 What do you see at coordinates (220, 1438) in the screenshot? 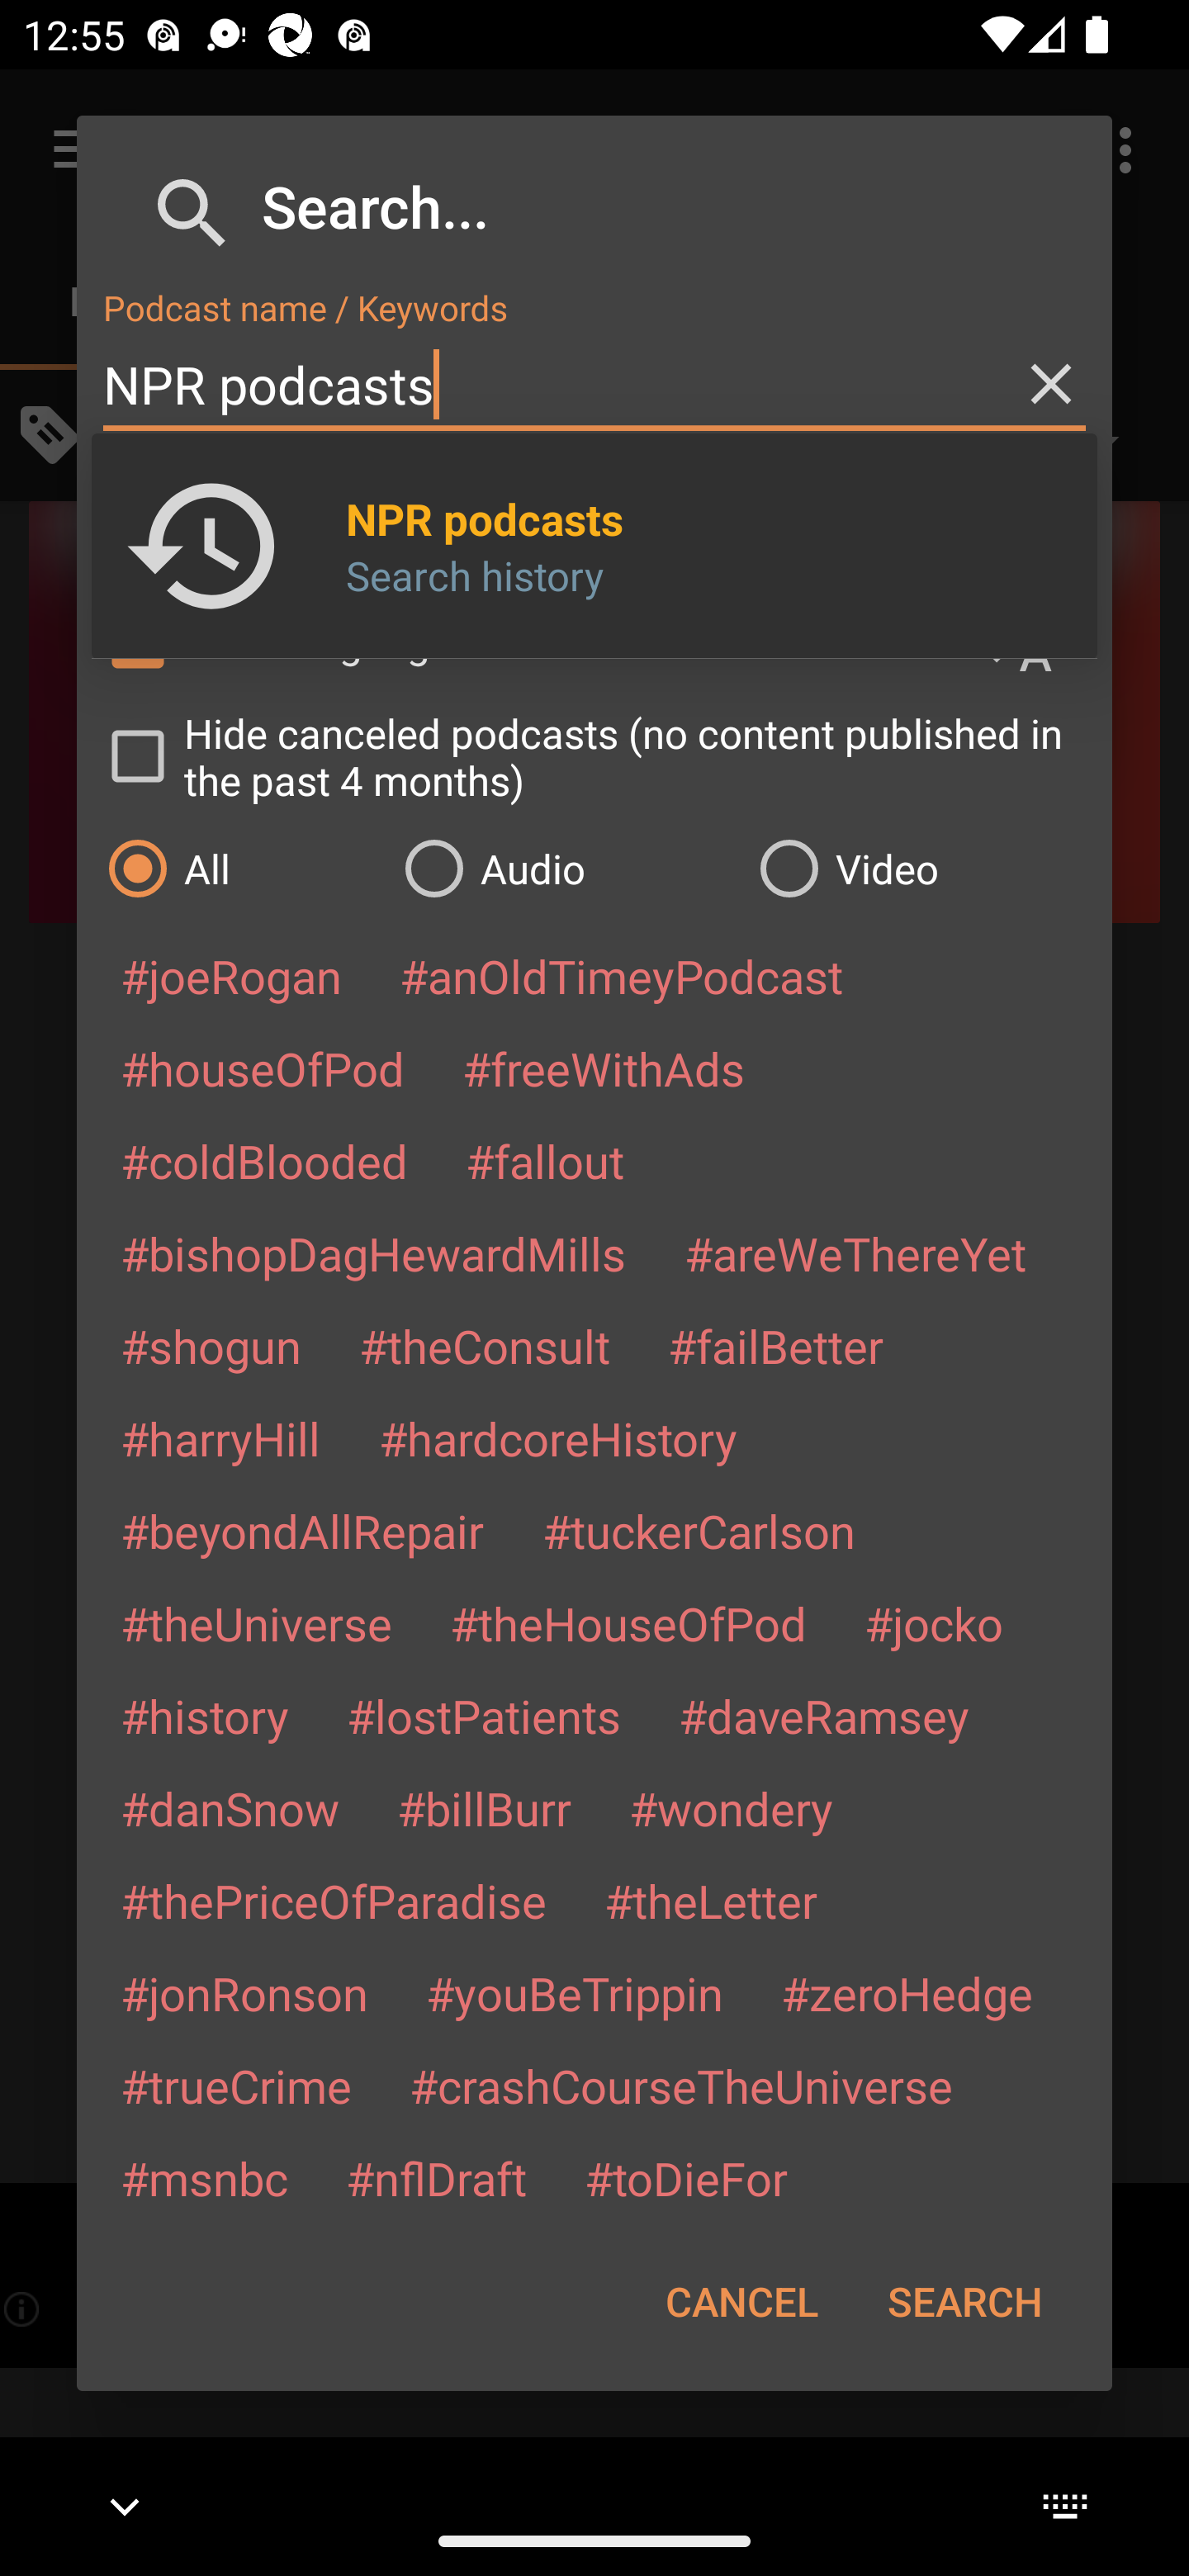
I see `#harryHill` at bounding box center [220, 1438].